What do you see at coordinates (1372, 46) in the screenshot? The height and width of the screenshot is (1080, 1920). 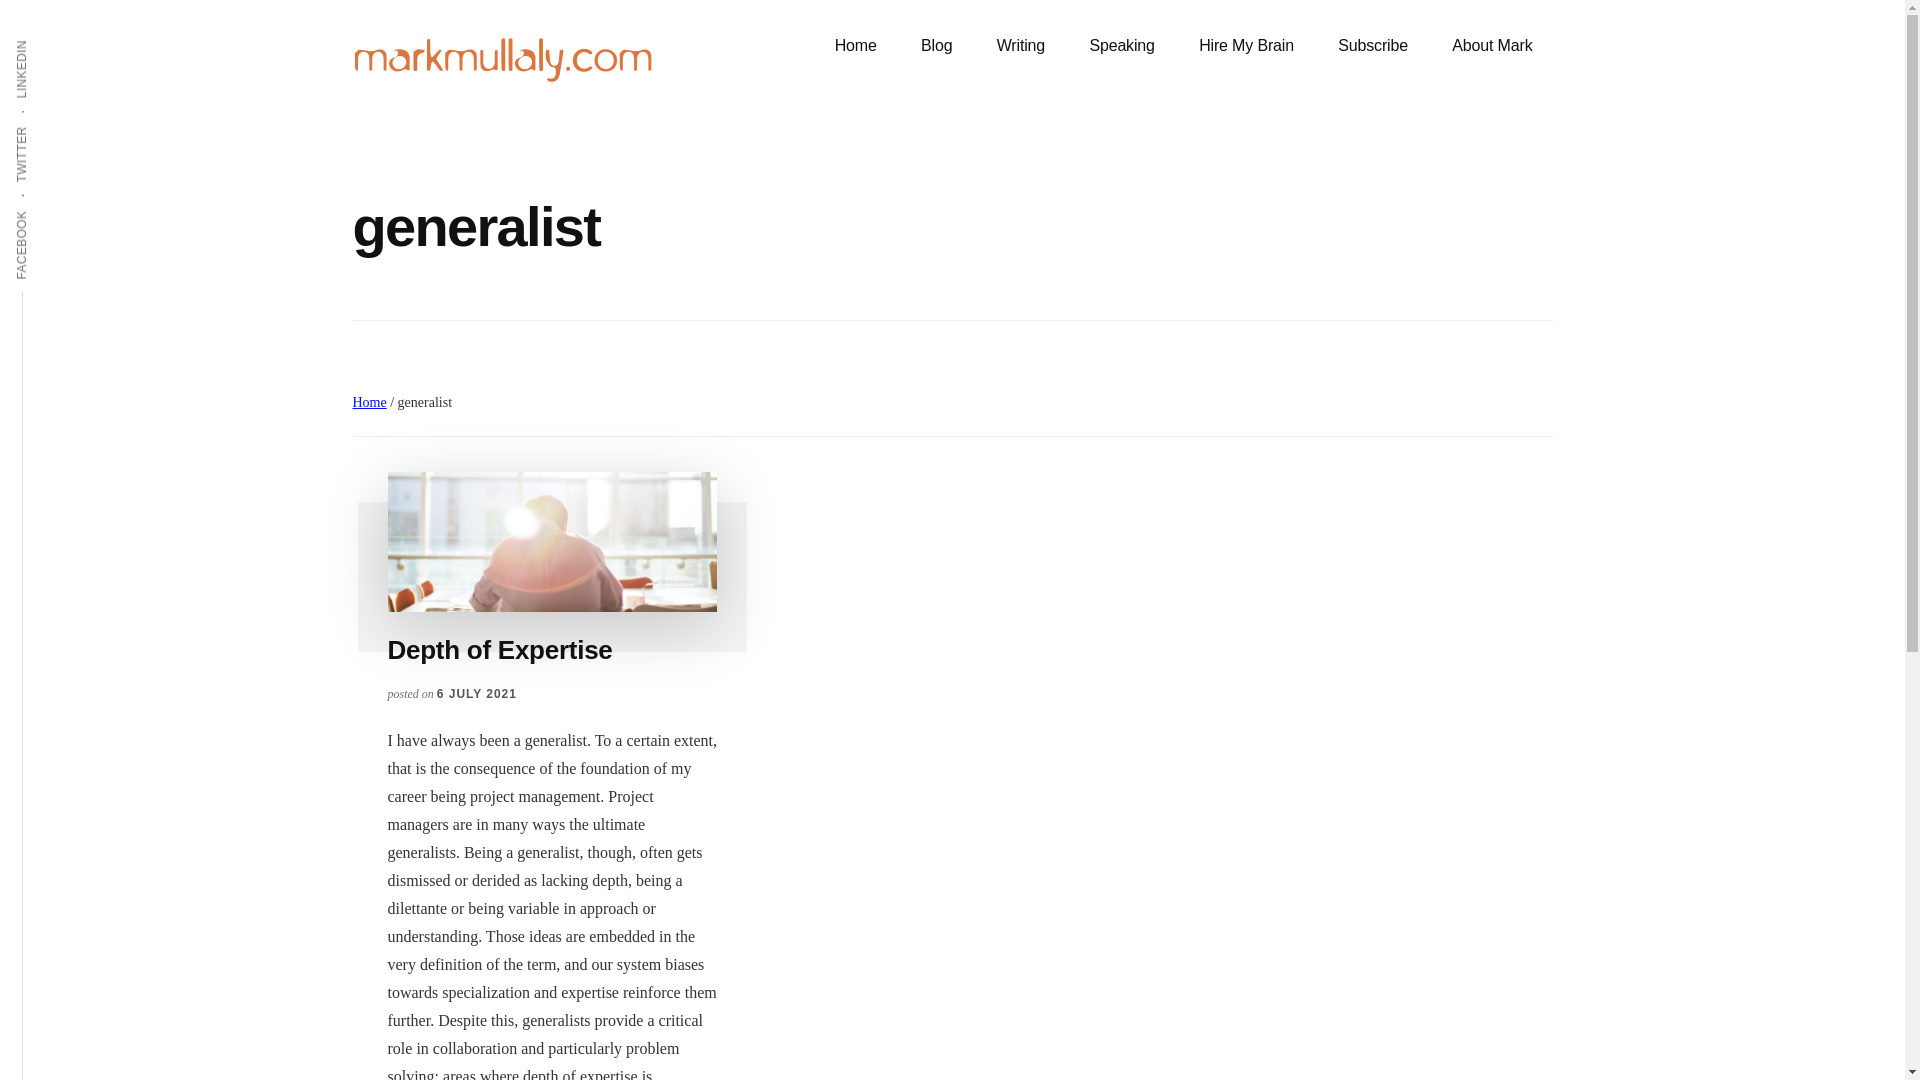 I see `Subscribe` at bounding box center [1372, 46].